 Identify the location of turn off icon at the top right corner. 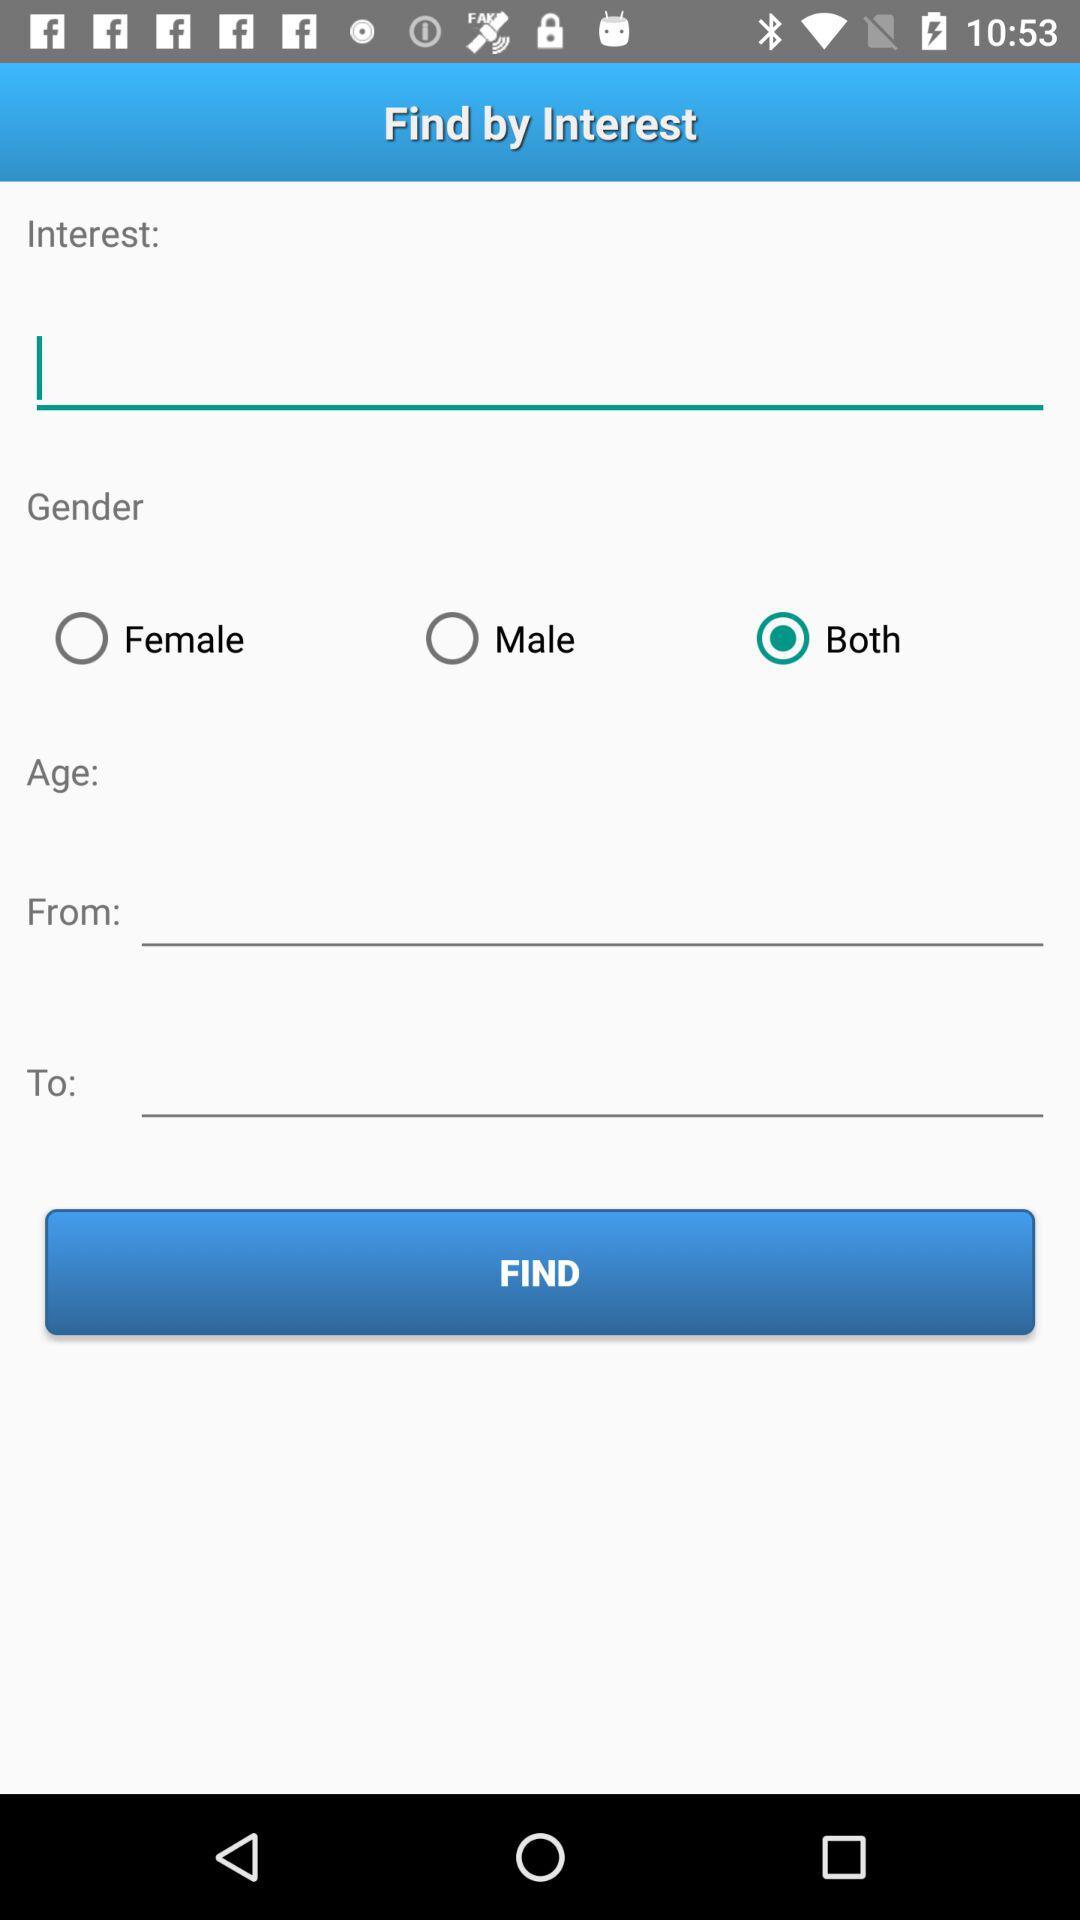
(890, 638).